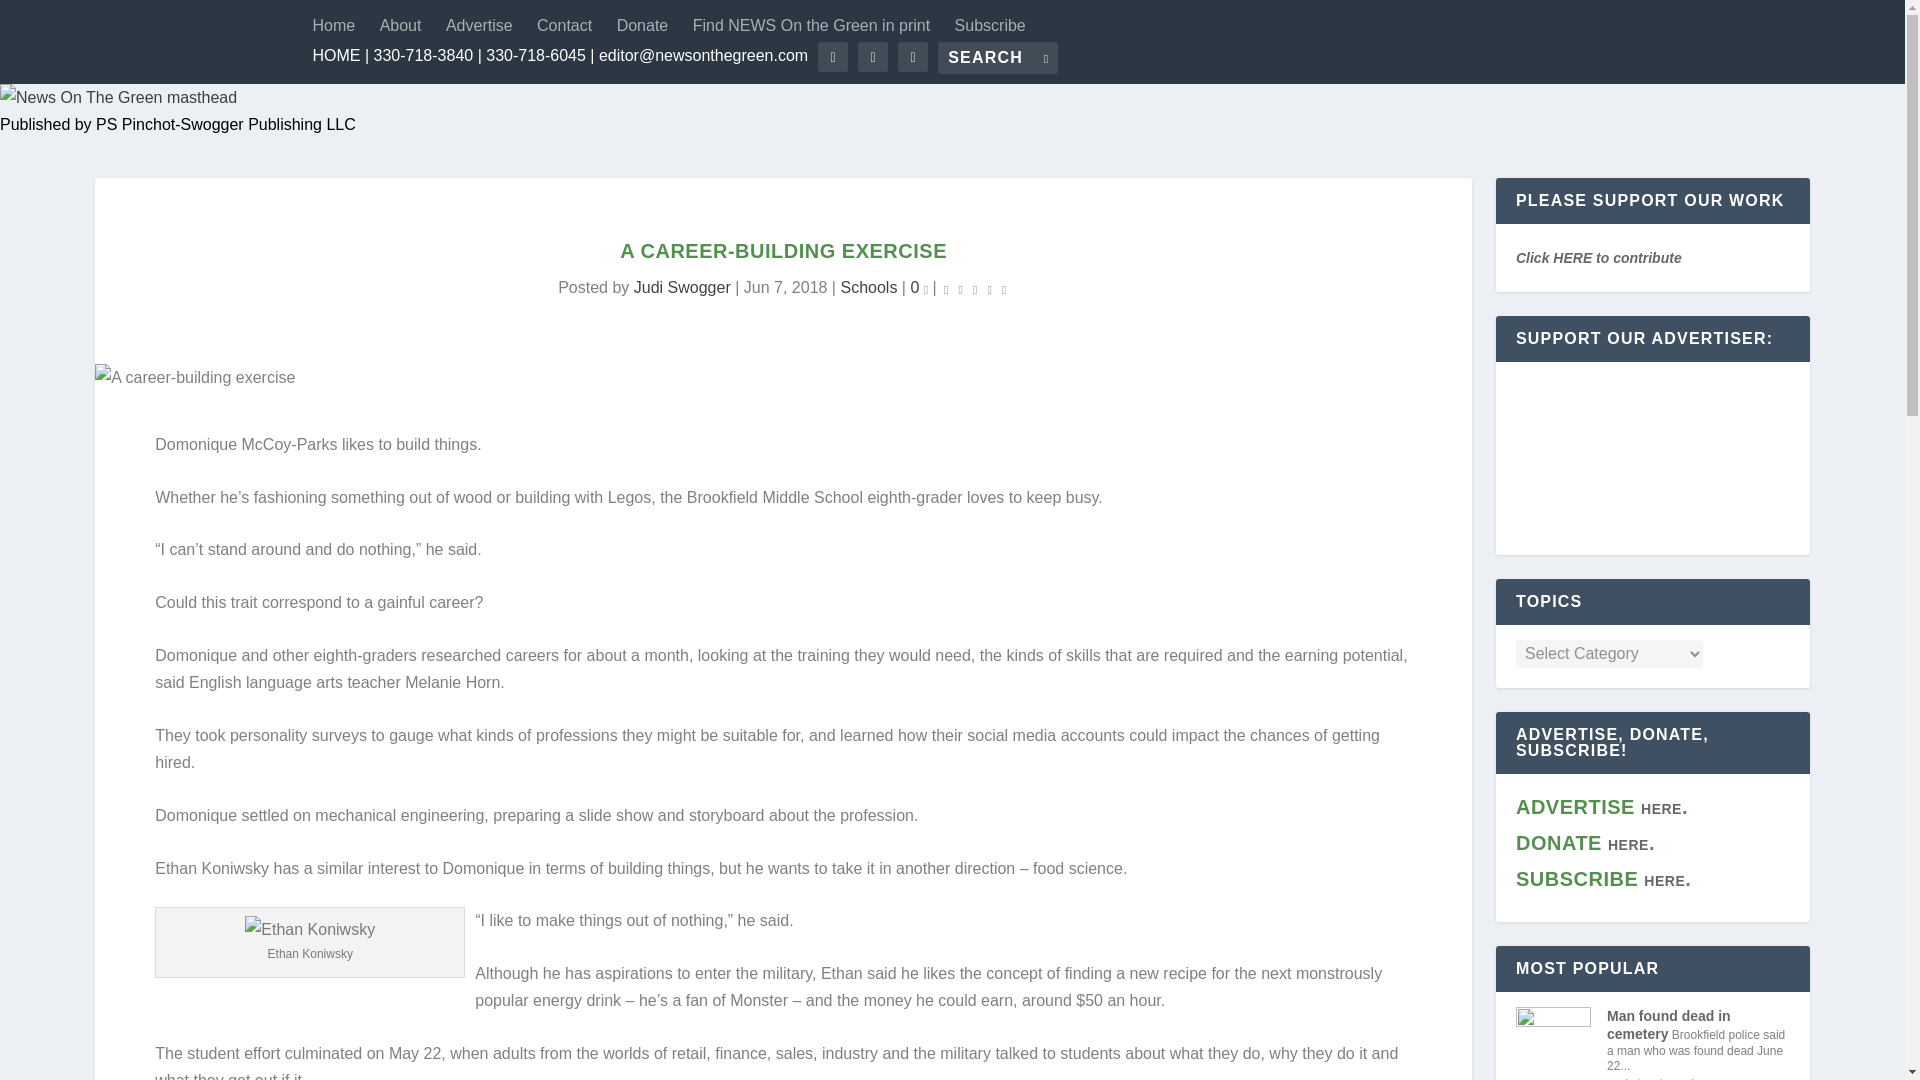 This screenshot has height=1080, width=1920. What do you see at coordinates (564, 26) in the screenshot?
I see `Contact` at bounding box center [564, 26].